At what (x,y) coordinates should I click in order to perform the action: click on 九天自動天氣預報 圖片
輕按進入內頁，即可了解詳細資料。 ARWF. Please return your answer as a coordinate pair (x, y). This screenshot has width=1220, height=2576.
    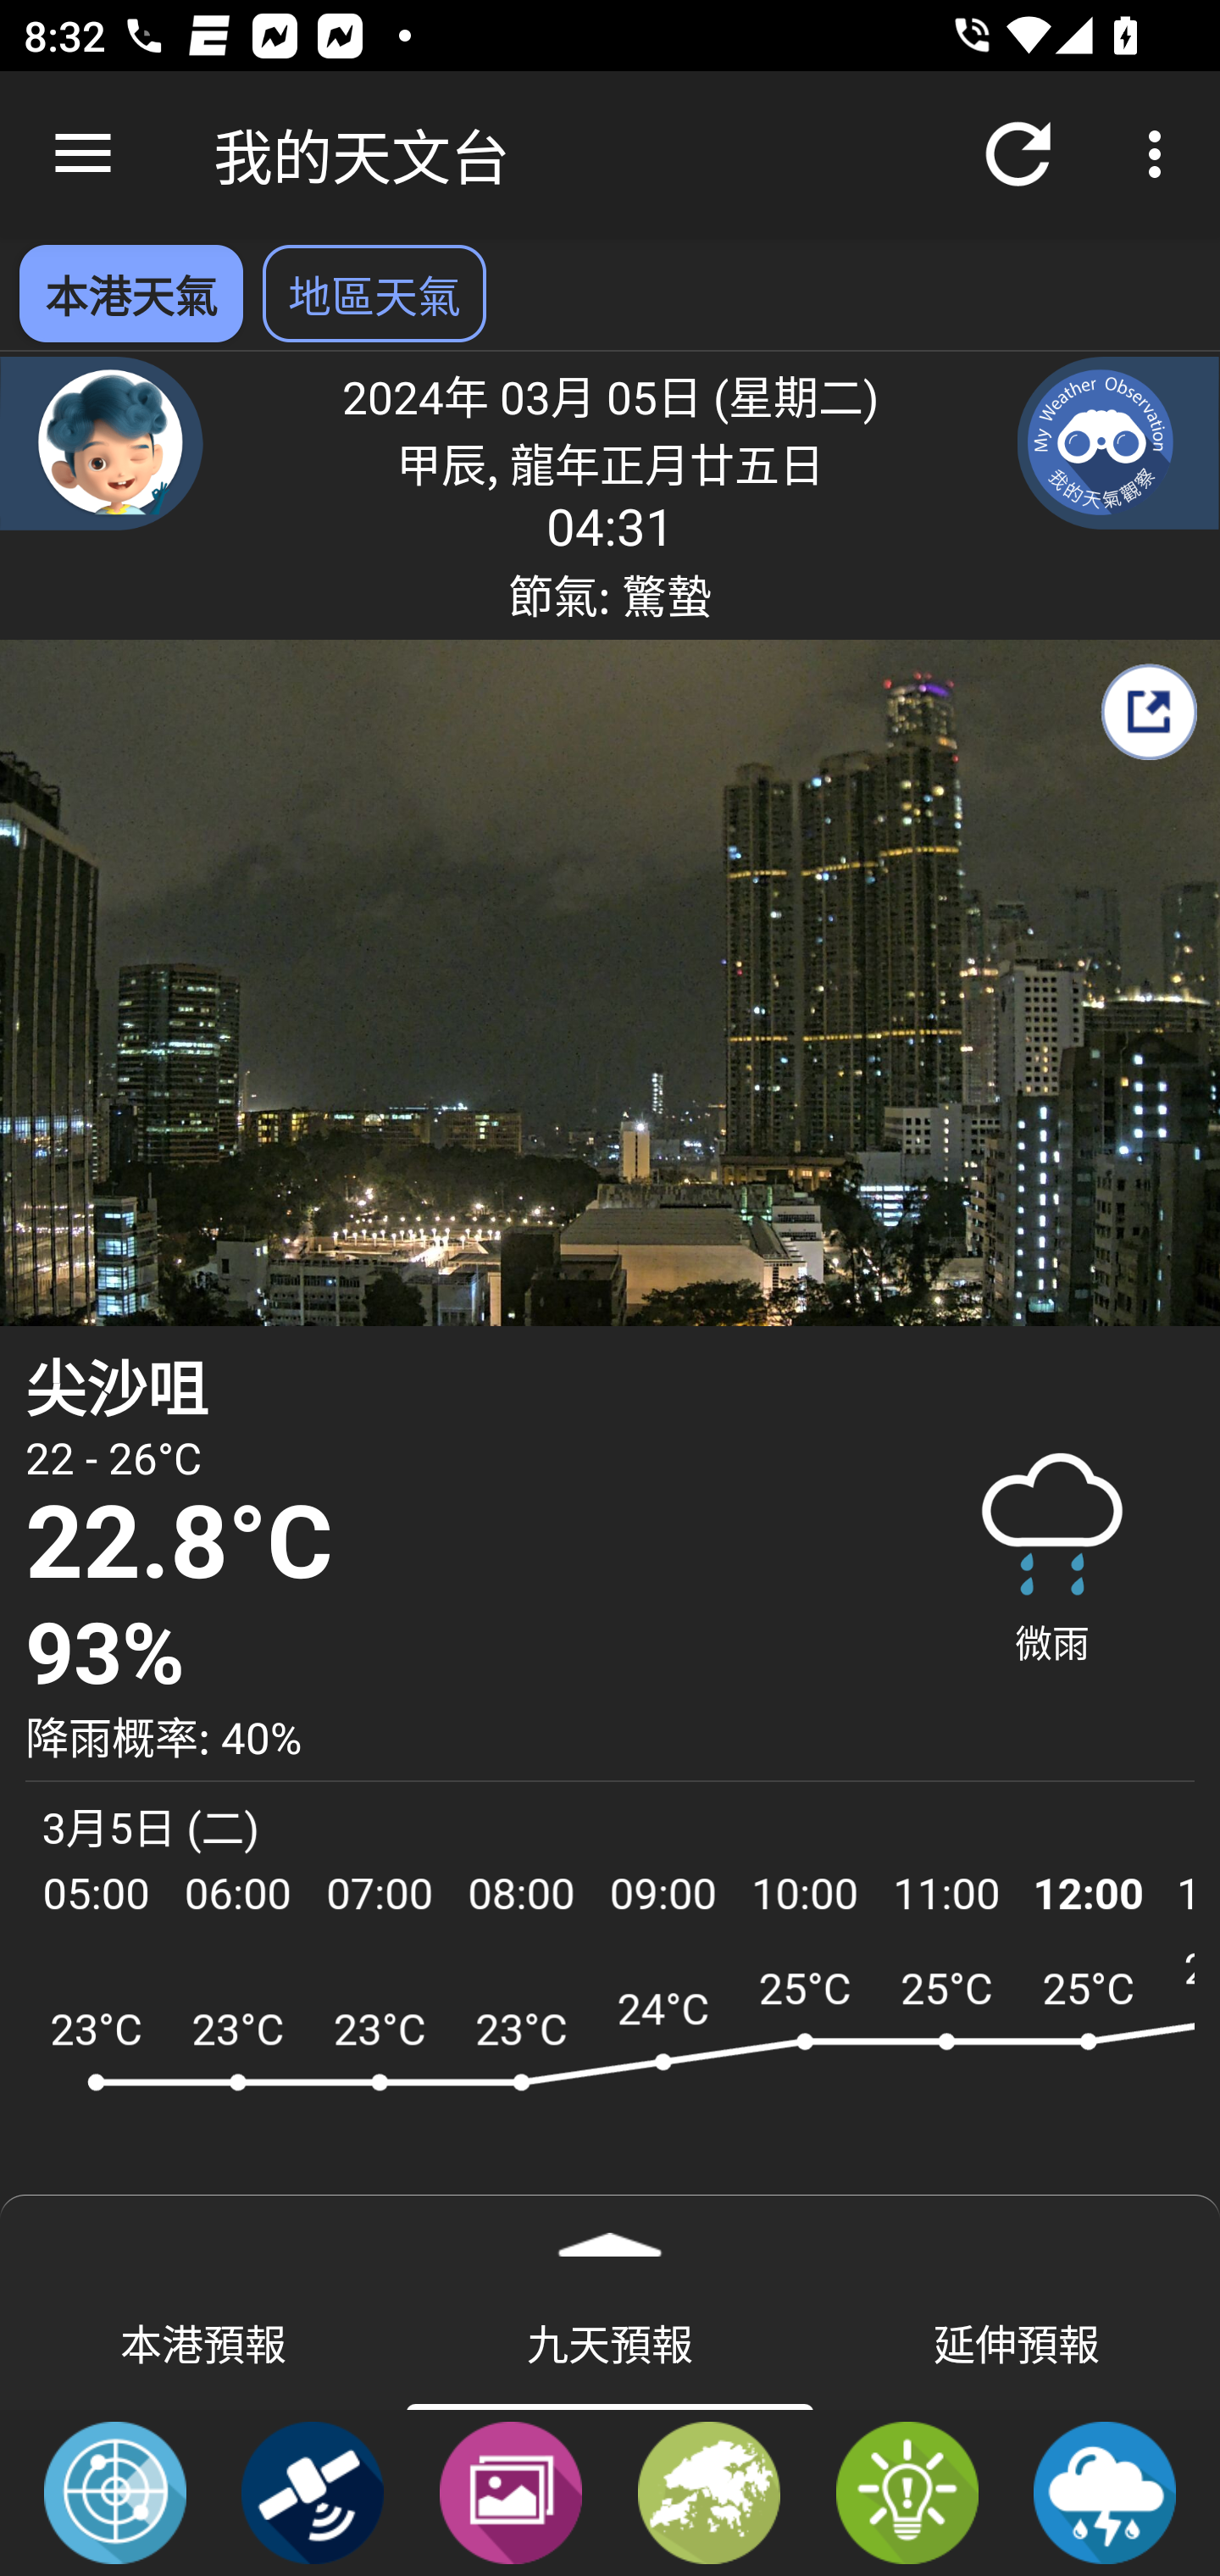
    Looking at the image, I should click on (610, 2095).